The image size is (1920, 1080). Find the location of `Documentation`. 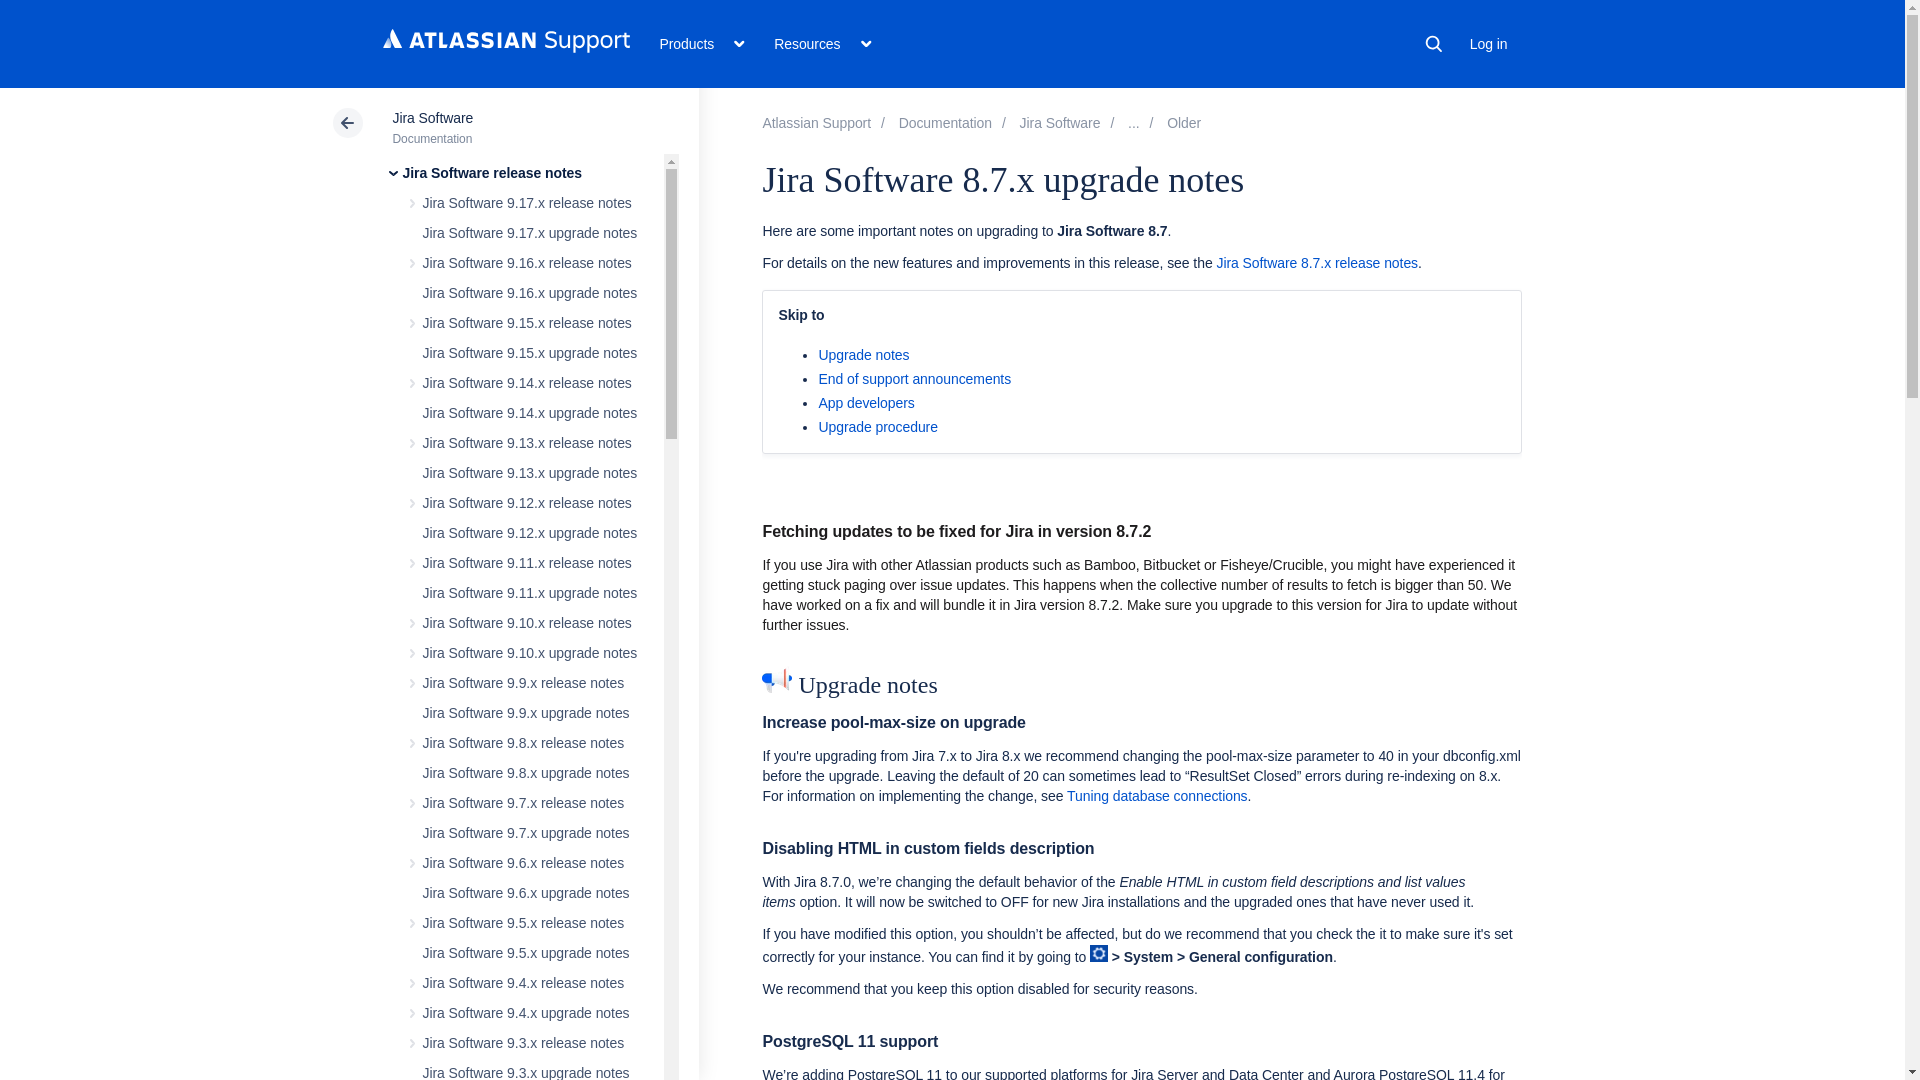

Documentation is located at coordinates (945, 122).